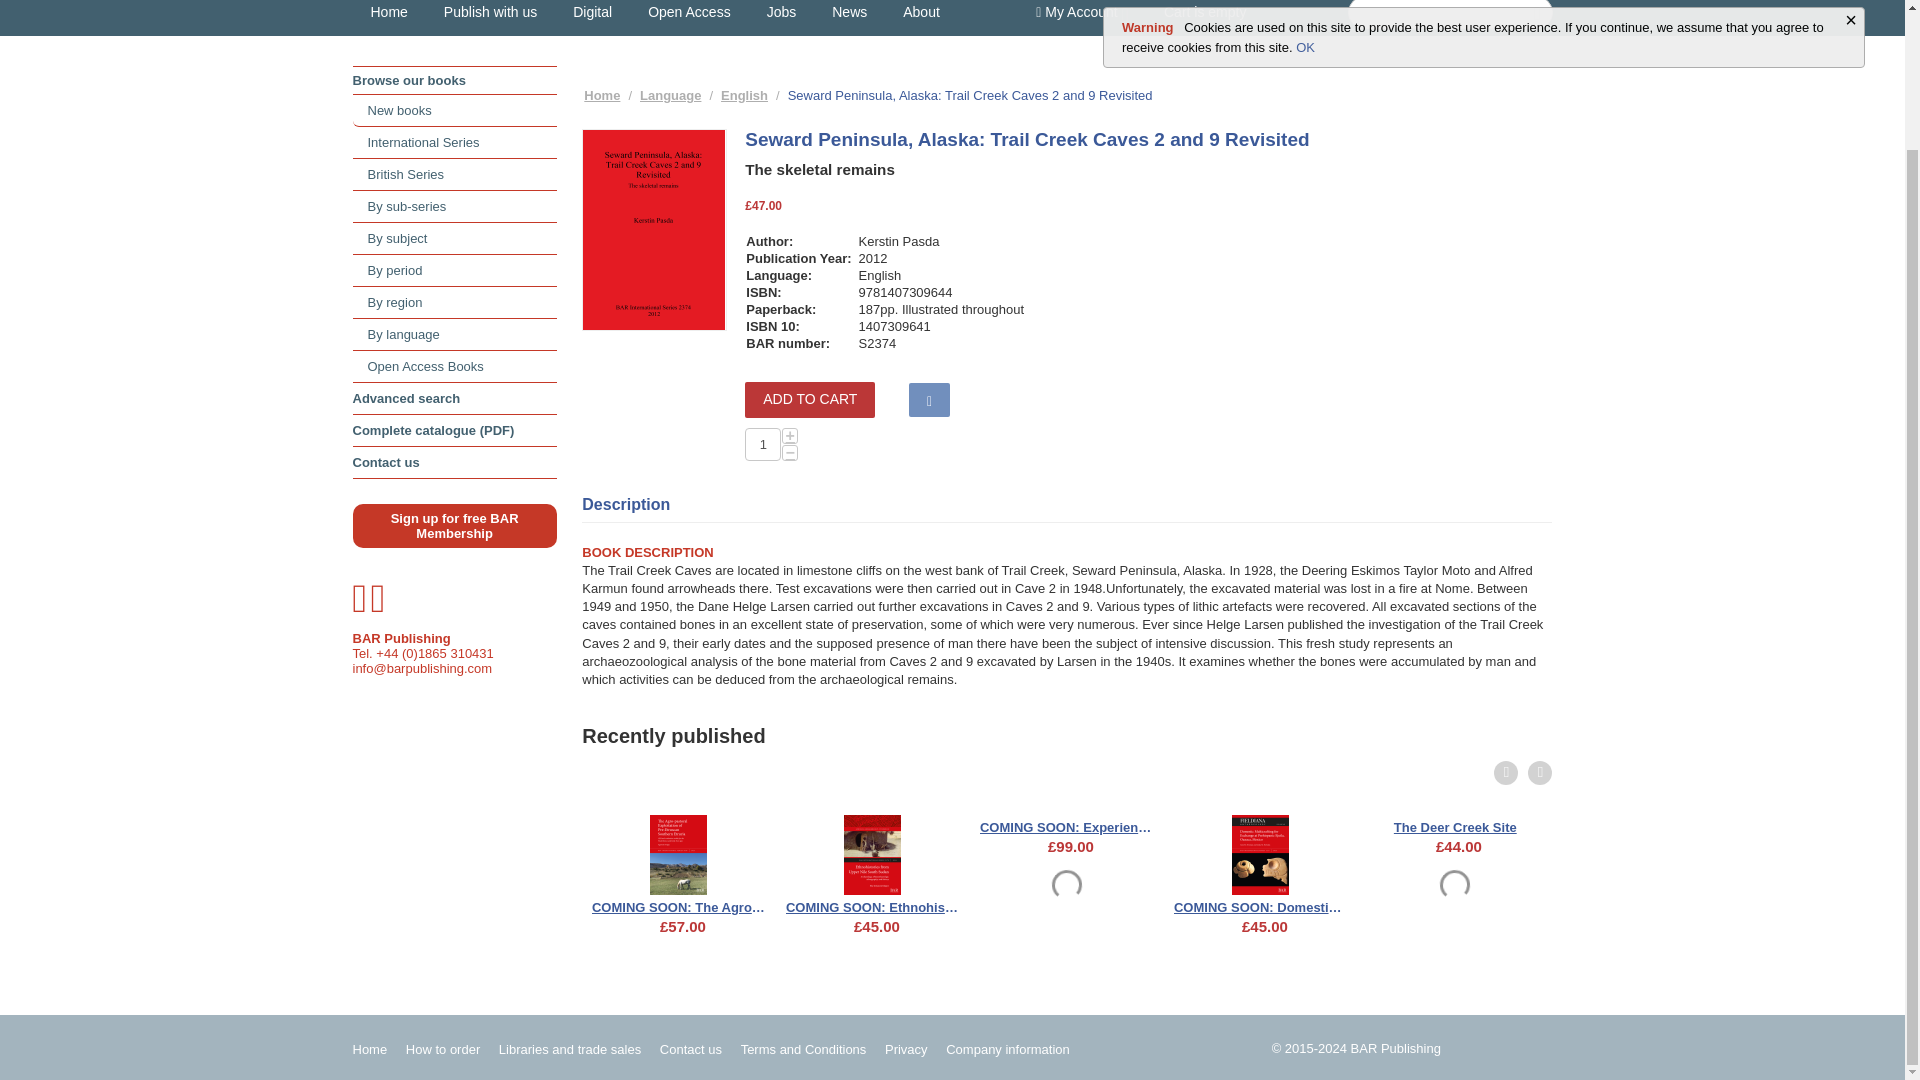  What do you see at coordinates (388, 18) in the screenshot?
I see `Home` at bounding box center [388, 18].